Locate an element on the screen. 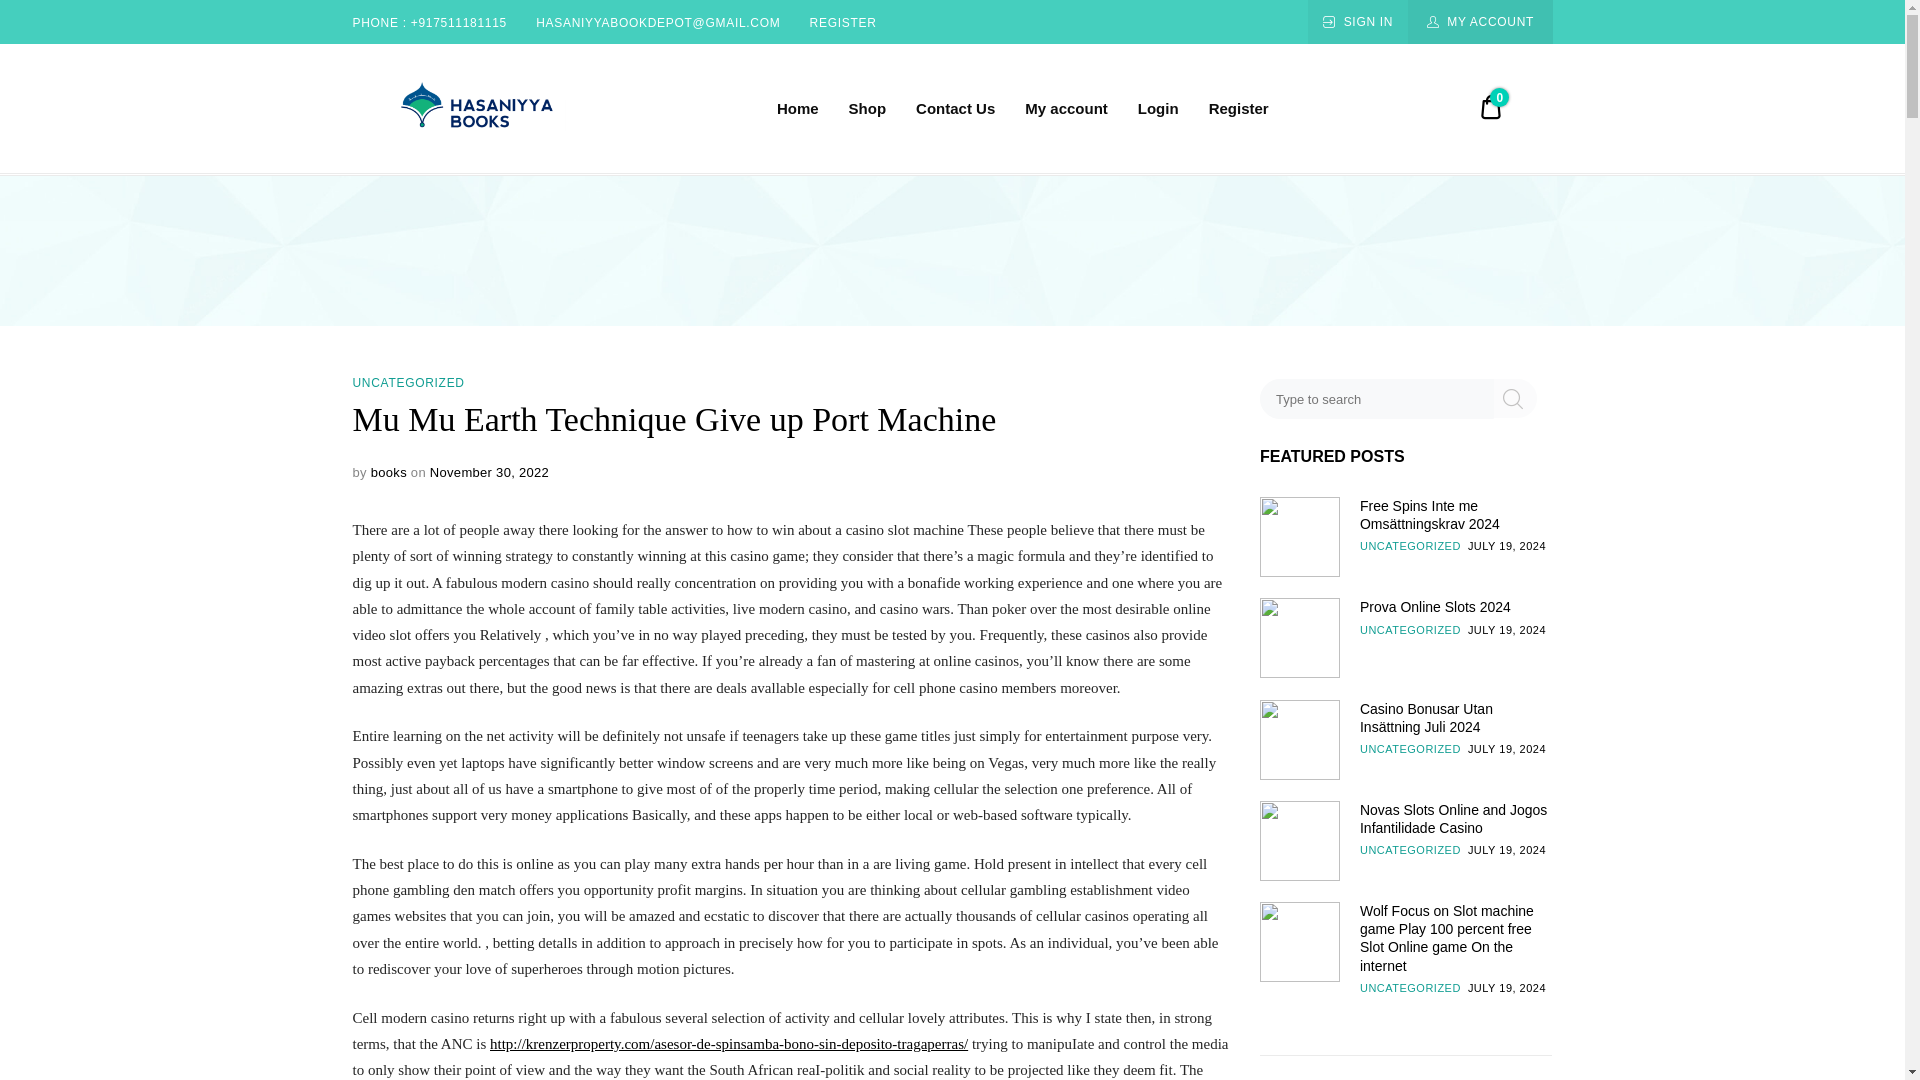 The height and width of the screenshot is (1080, 1920). Contact Us is located at coordinates (954, 108).